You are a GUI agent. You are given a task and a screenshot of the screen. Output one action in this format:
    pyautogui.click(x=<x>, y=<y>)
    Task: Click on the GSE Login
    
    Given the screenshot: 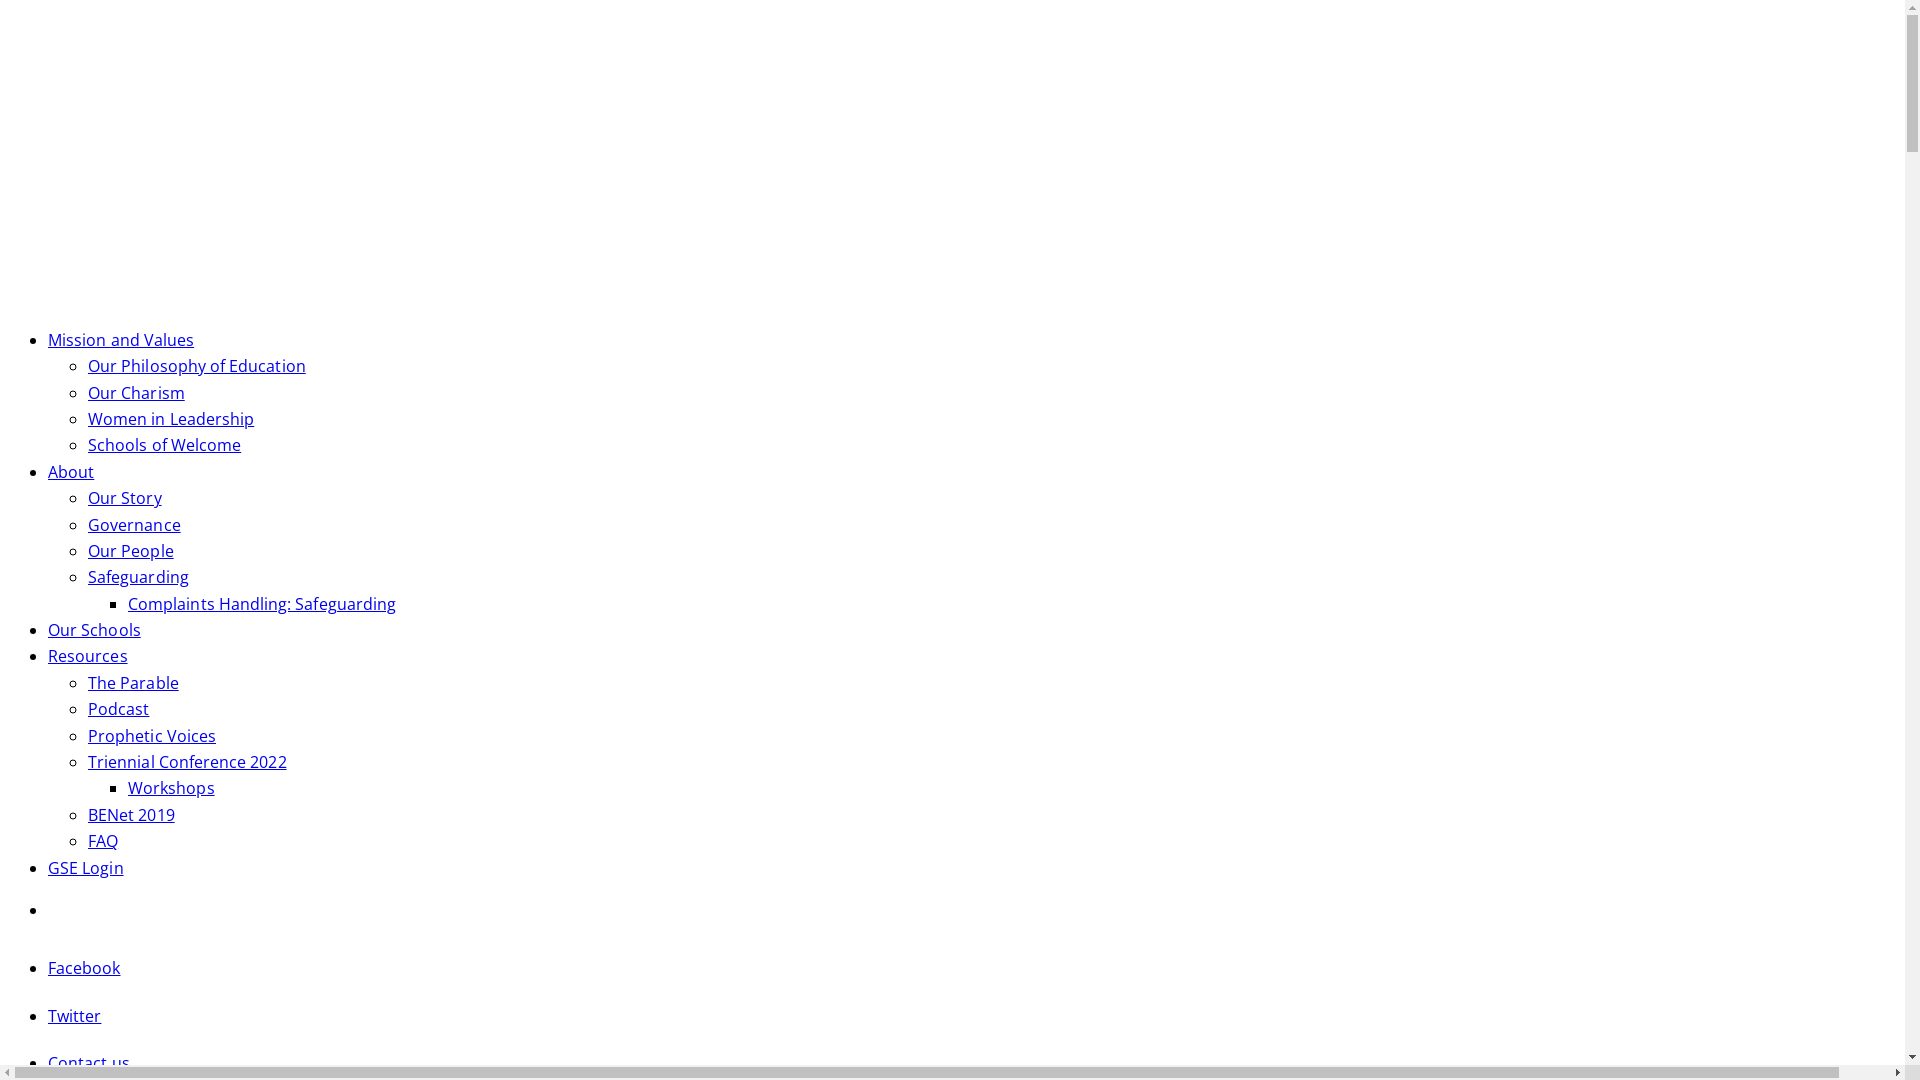 What is the action you would take?
    pyautogui.click(x=86, y=868)
    